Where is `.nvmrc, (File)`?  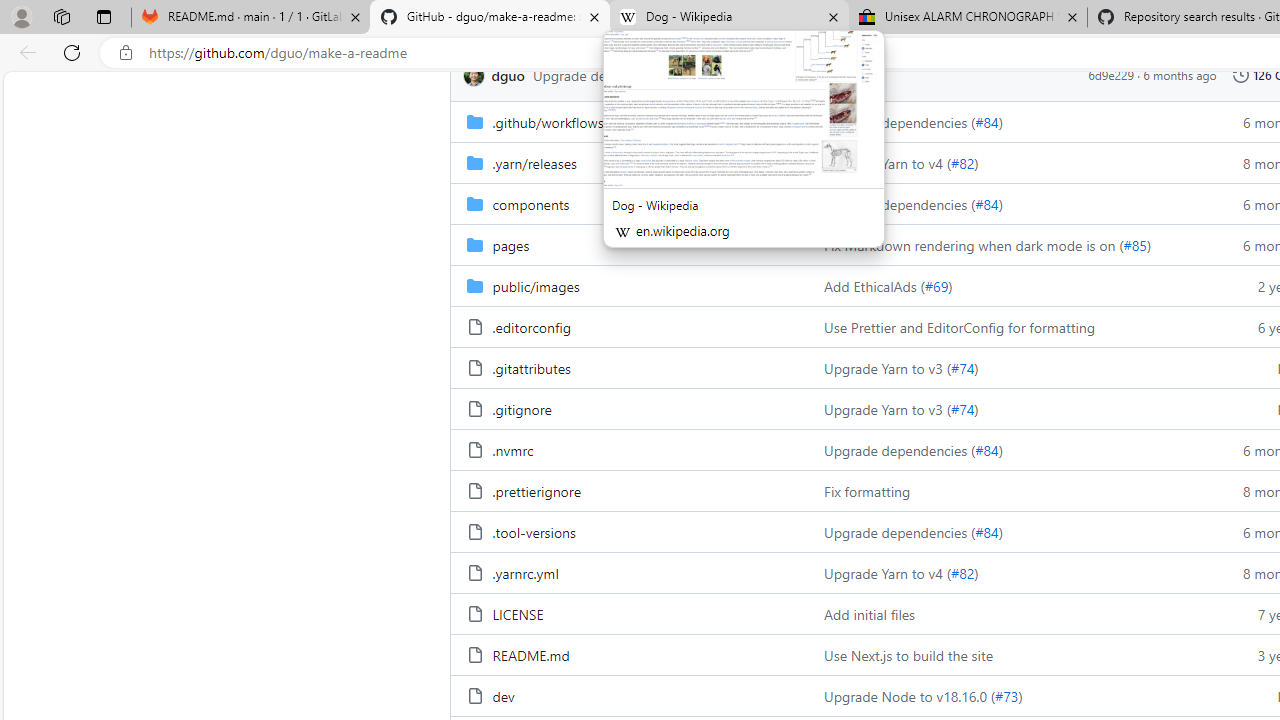 .nvmrc, (File) is located at coordinates (629, 450).